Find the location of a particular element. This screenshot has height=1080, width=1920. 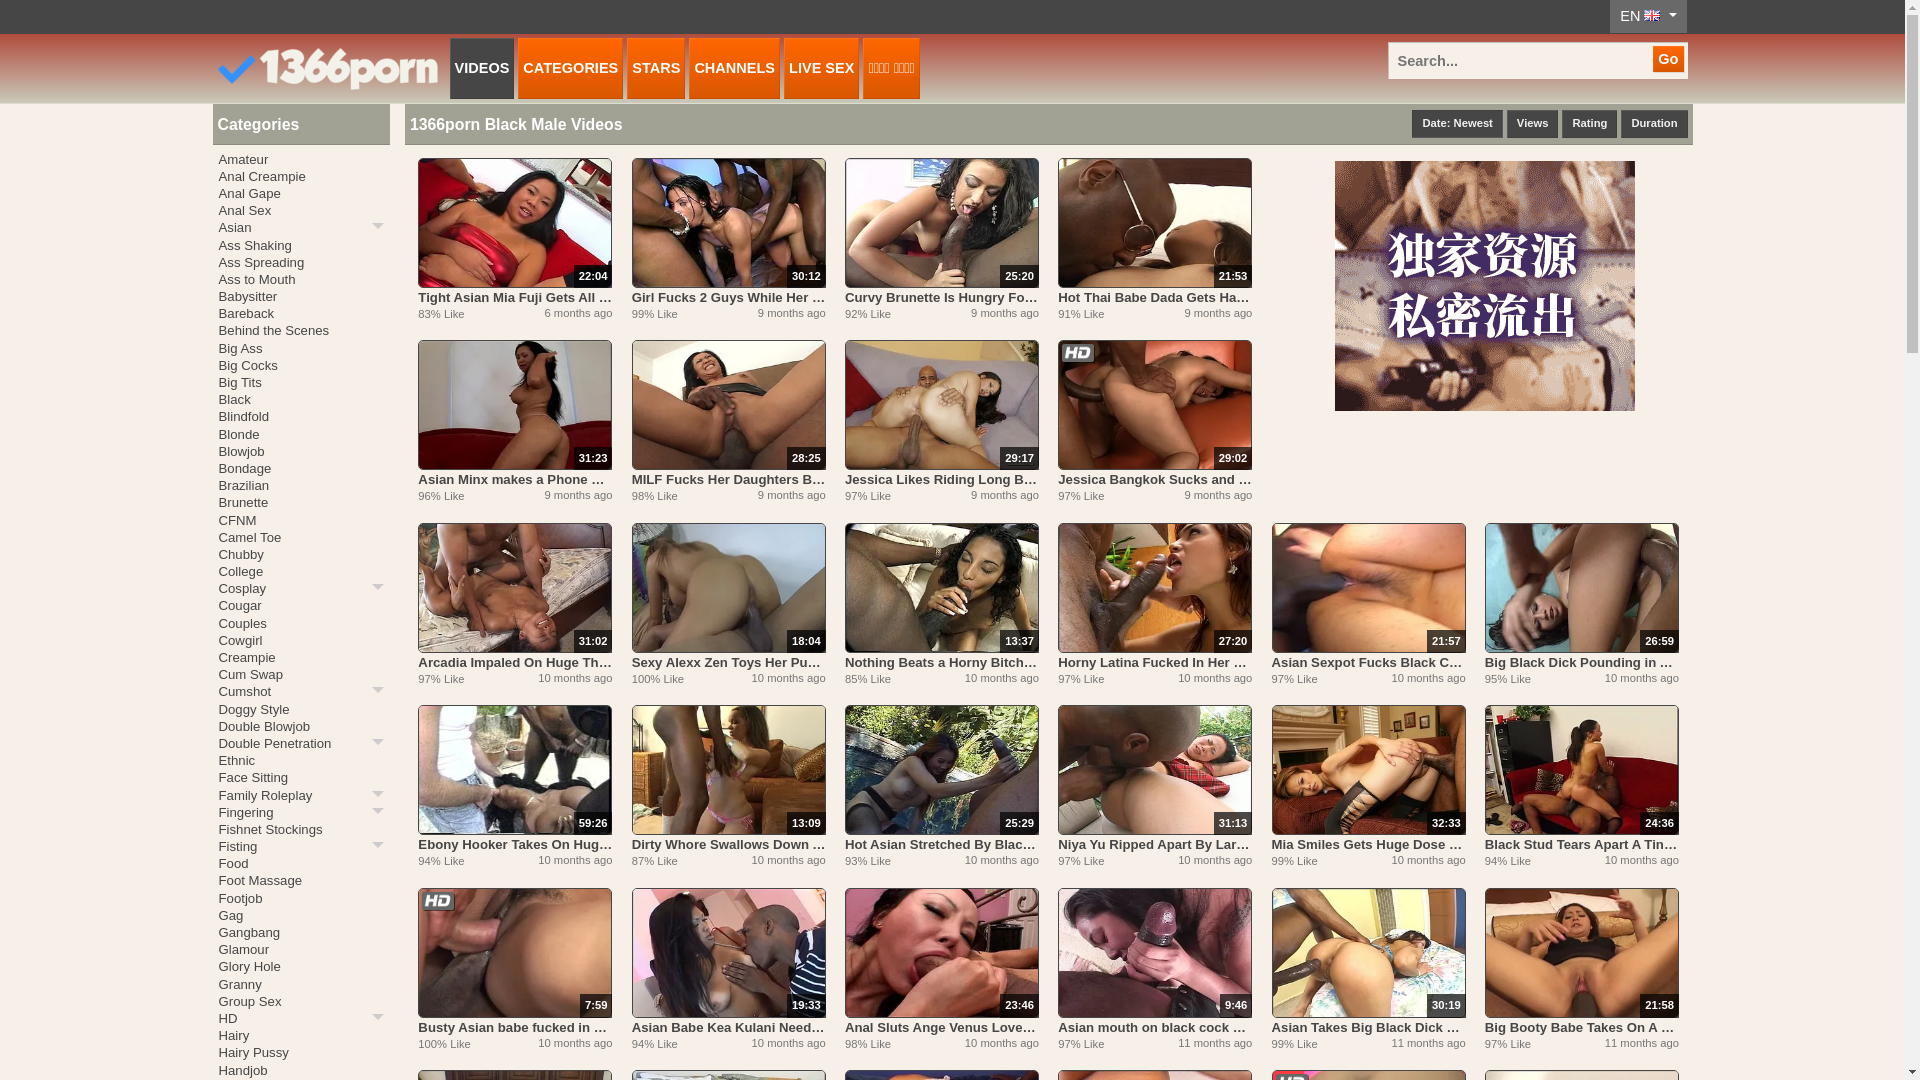

Girl Fucks 2 Guys While Her Man Is Away is located at coordinates (729, 298).